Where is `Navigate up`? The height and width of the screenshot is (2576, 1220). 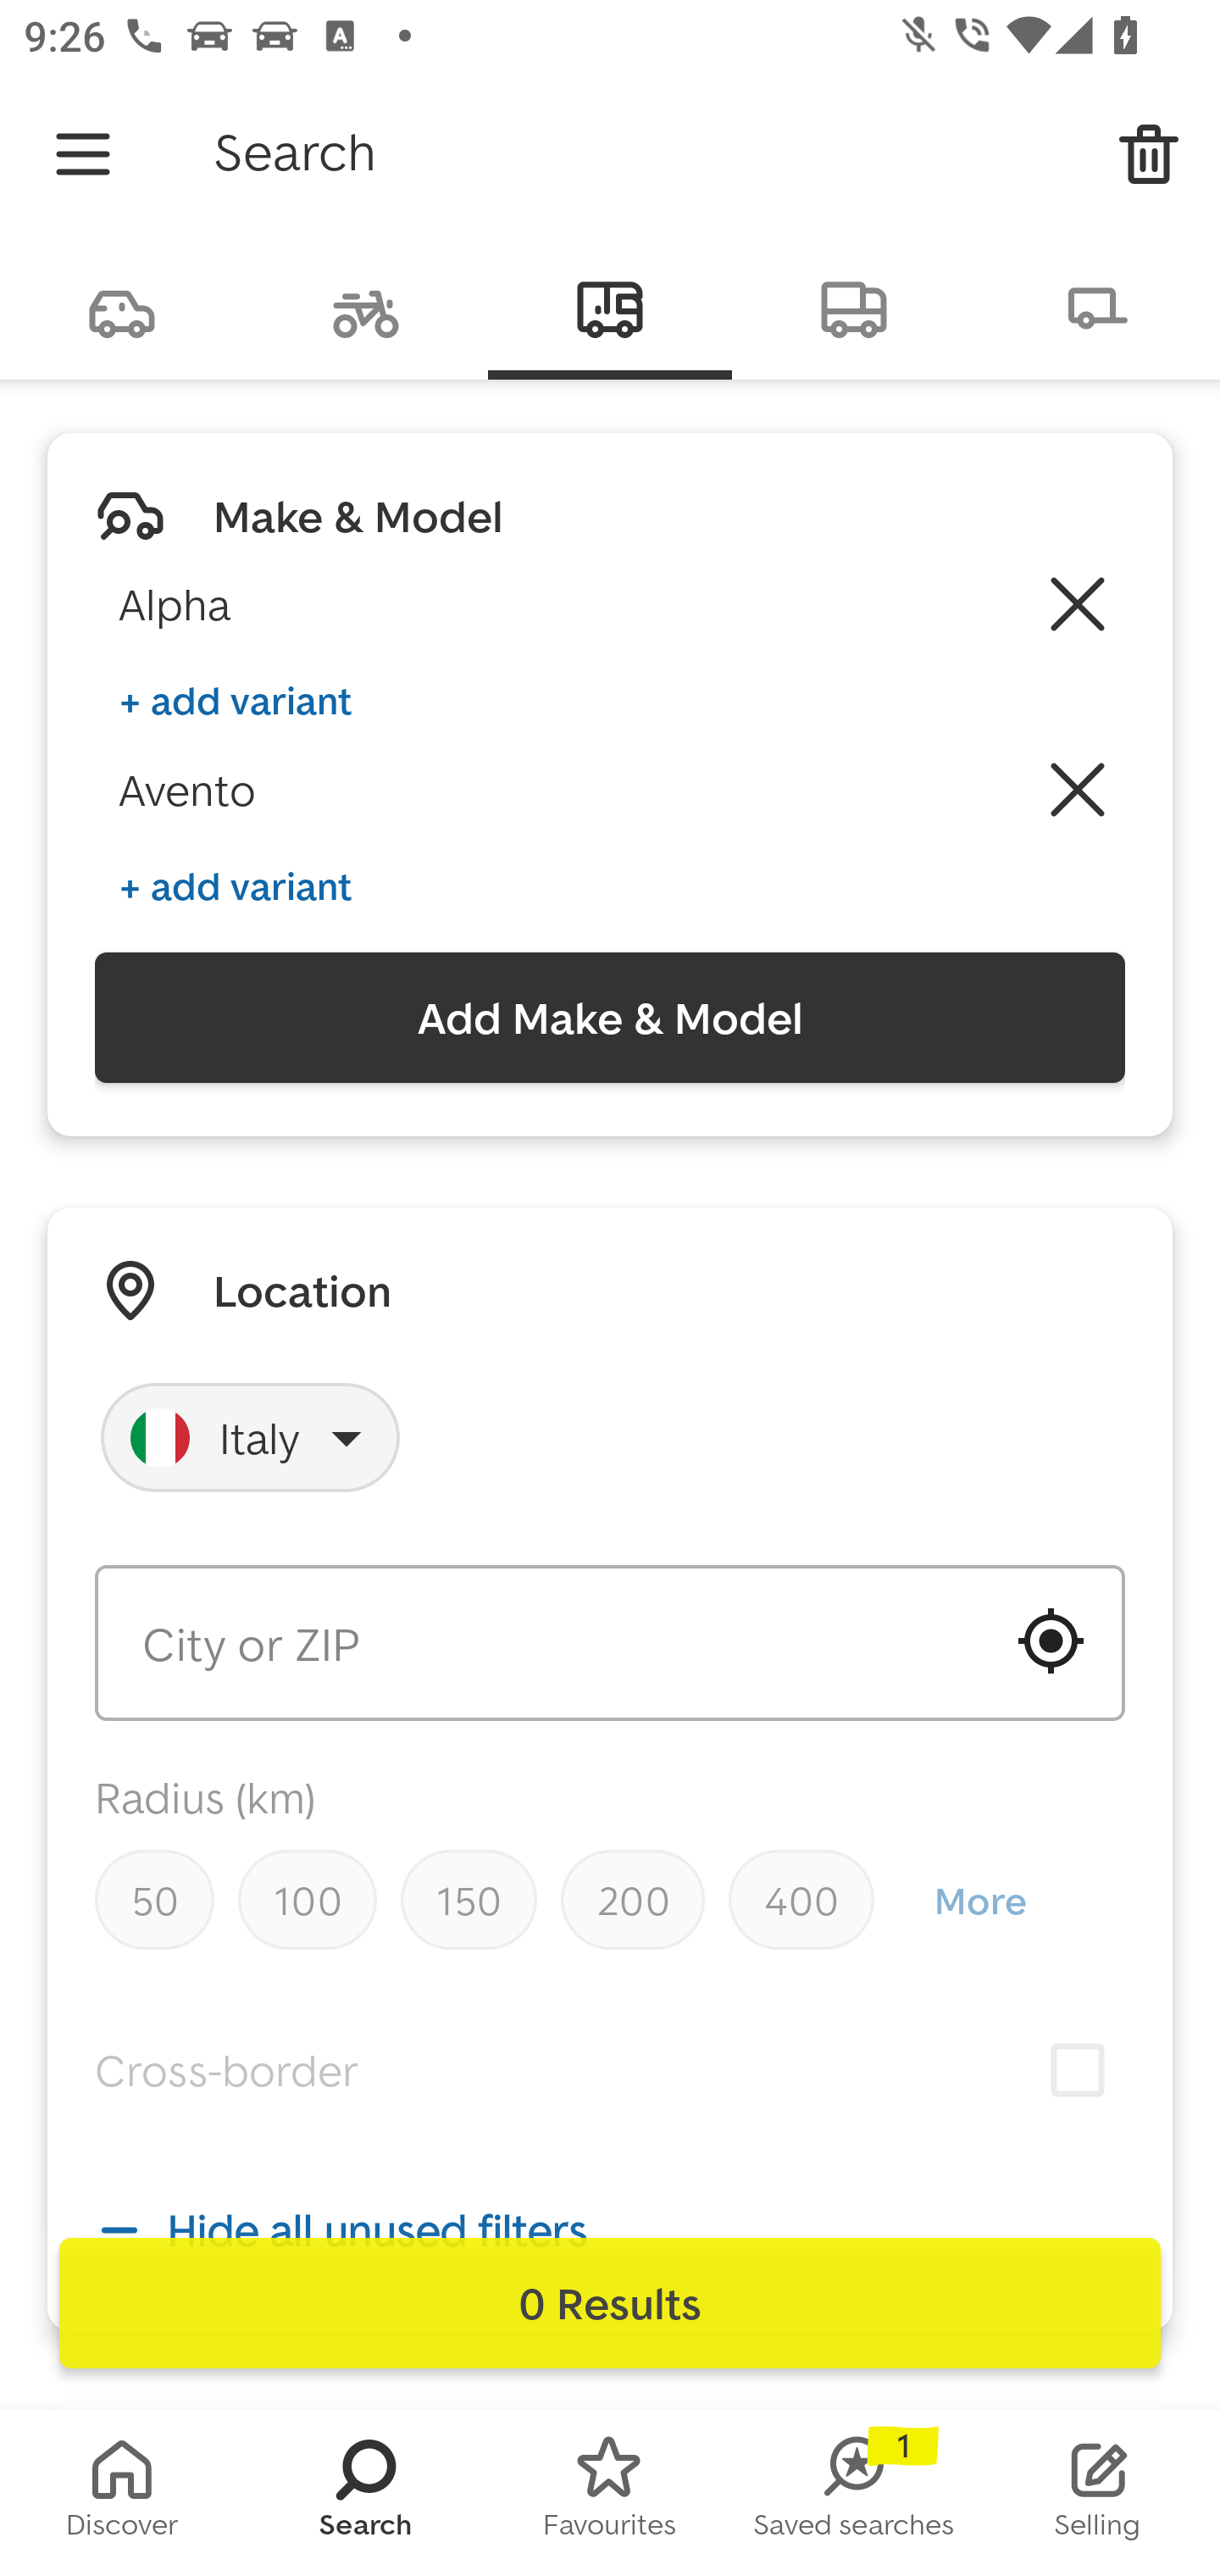 Navigate up is located at coordinates (83, 154).